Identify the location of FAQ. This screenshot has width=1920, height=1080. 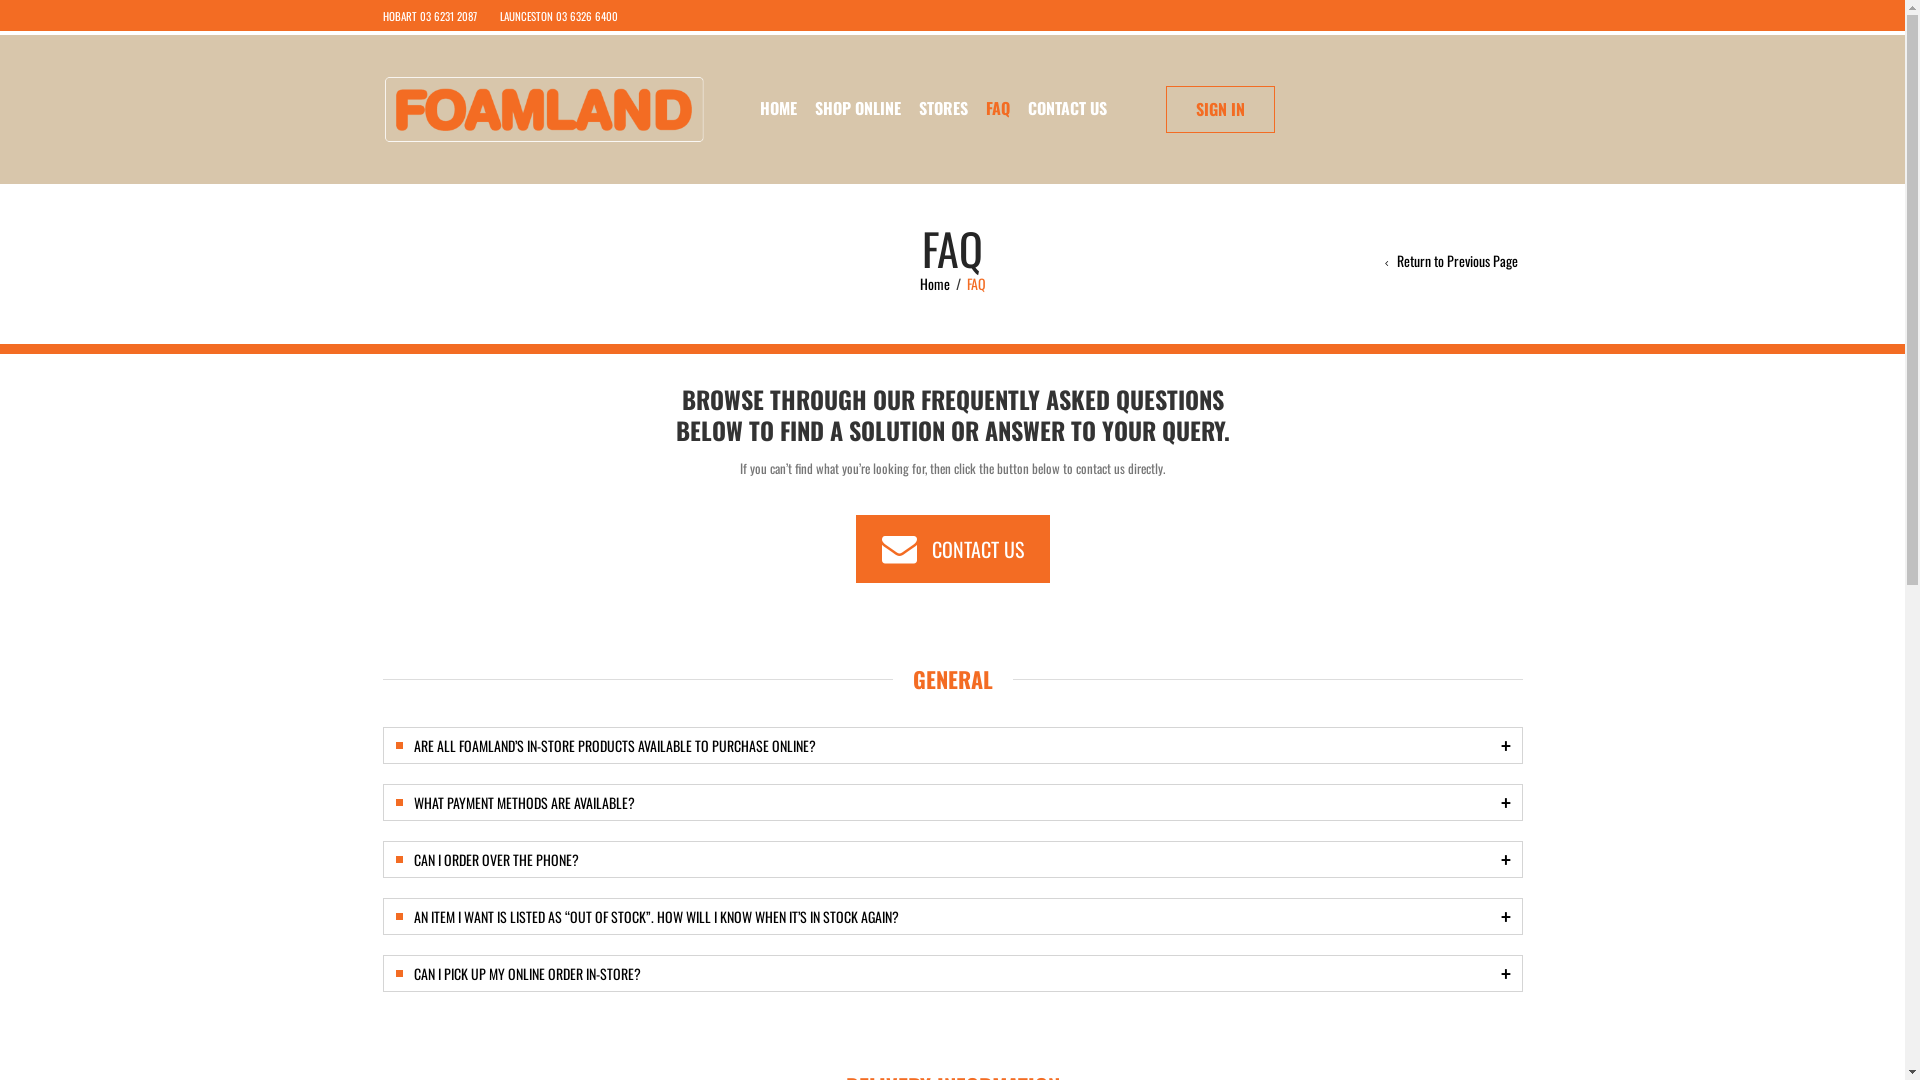
(998, 108).